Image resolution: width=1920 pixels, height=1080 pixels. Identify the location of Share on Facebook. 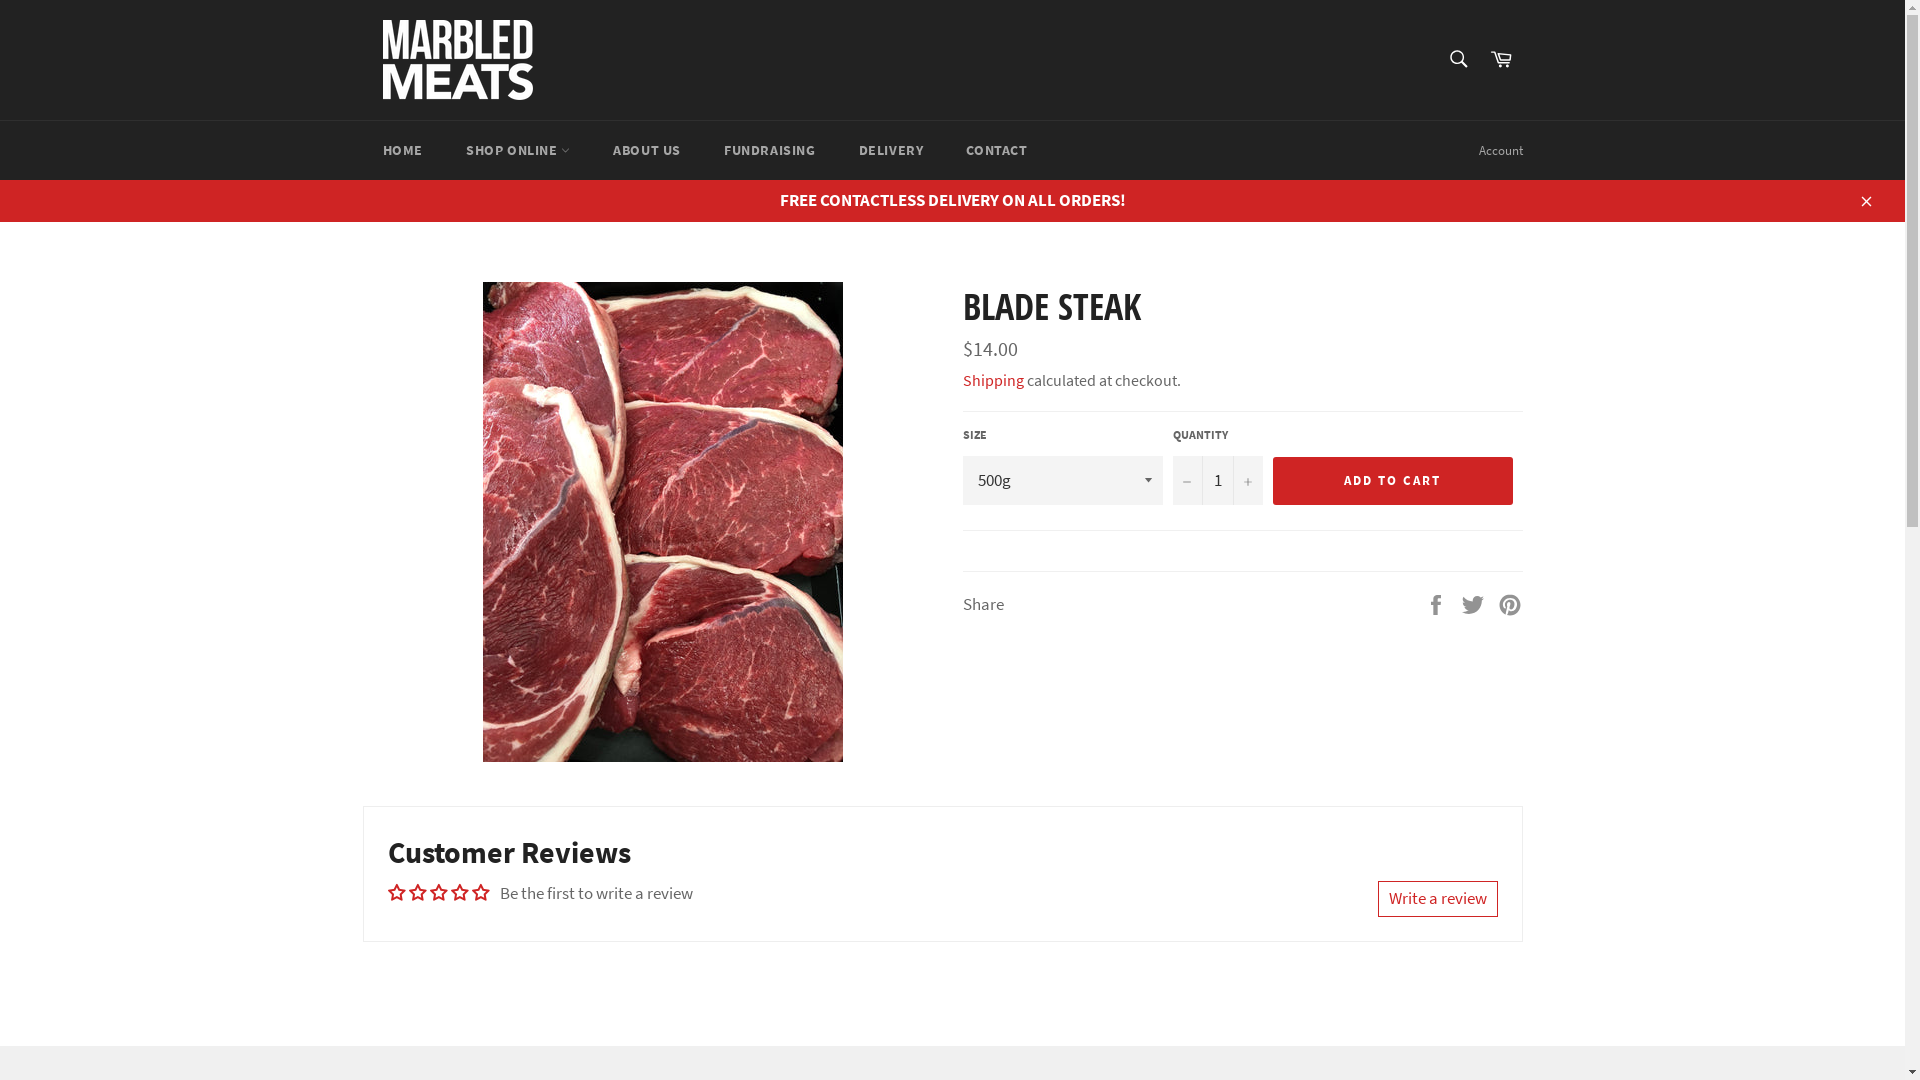
(1438, 603).